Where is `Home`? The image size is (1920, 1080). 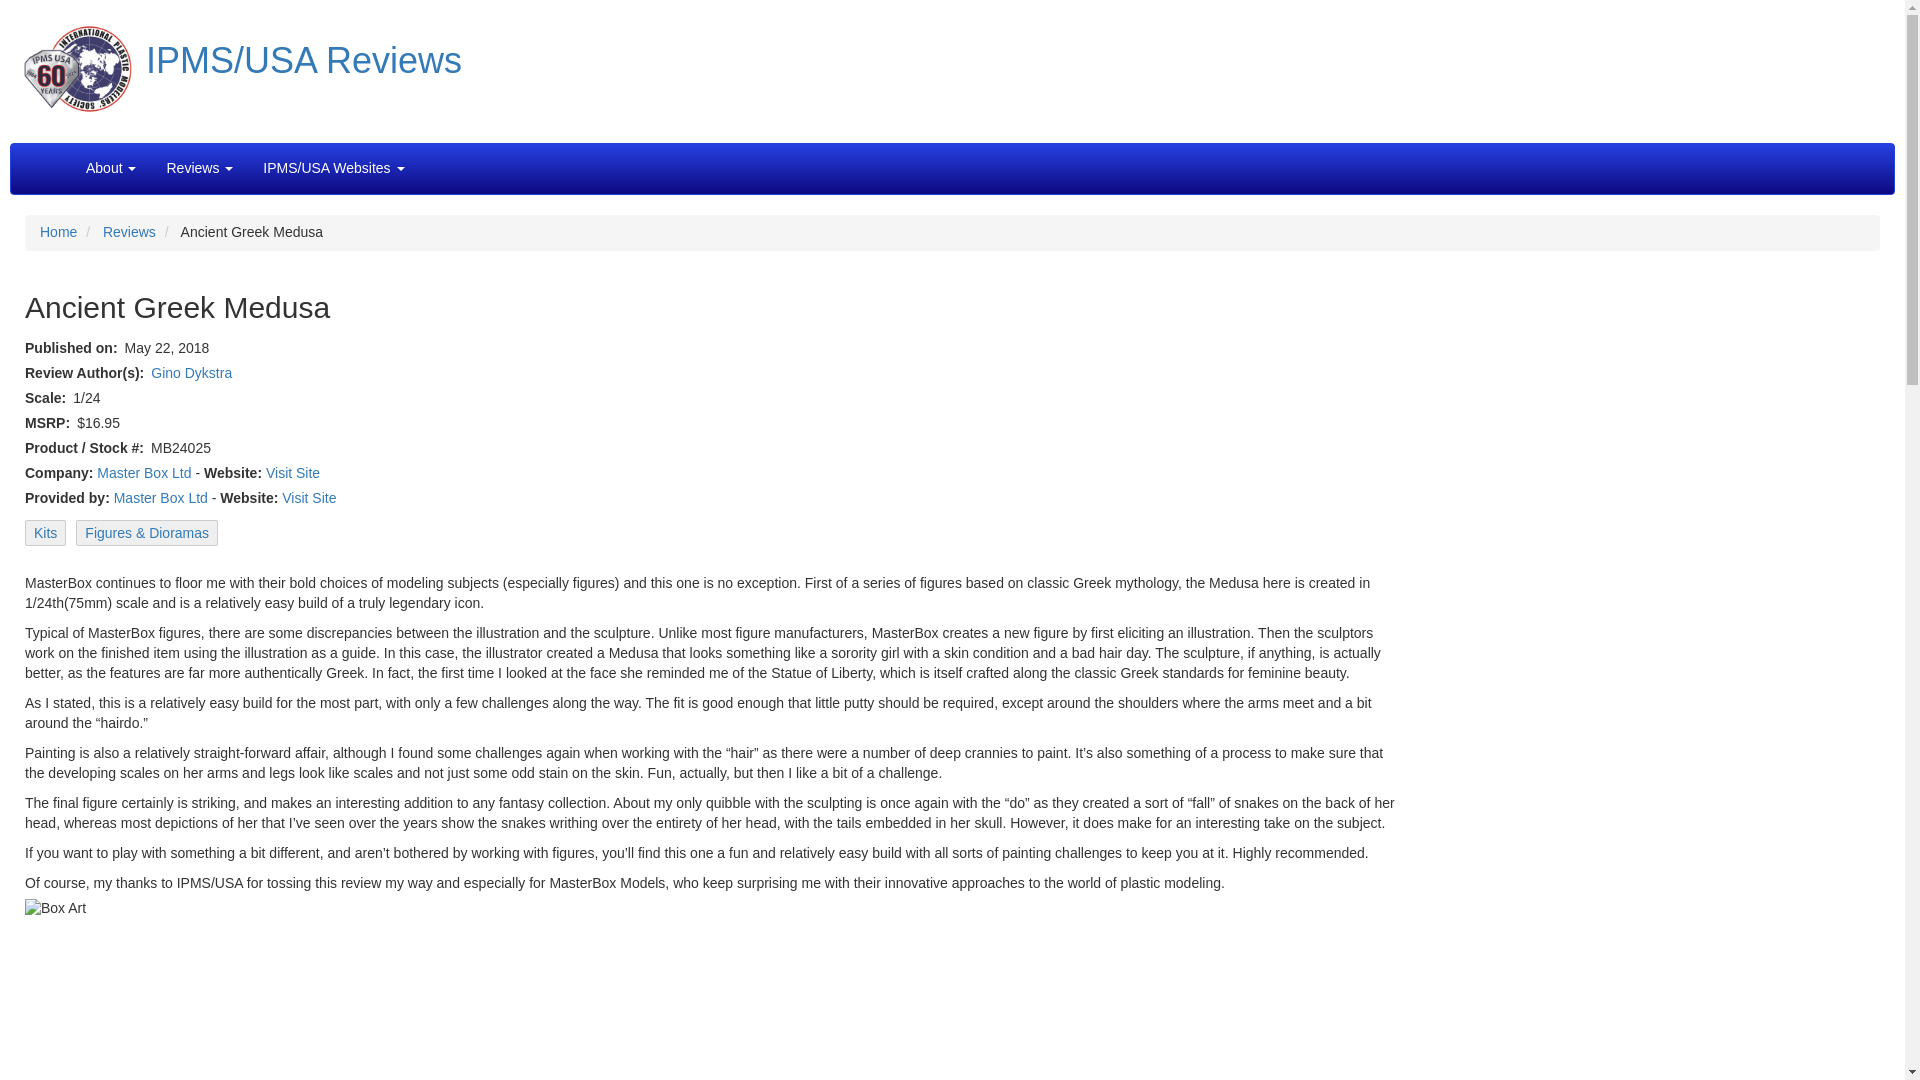
Home is located at coordinates (58, 231).